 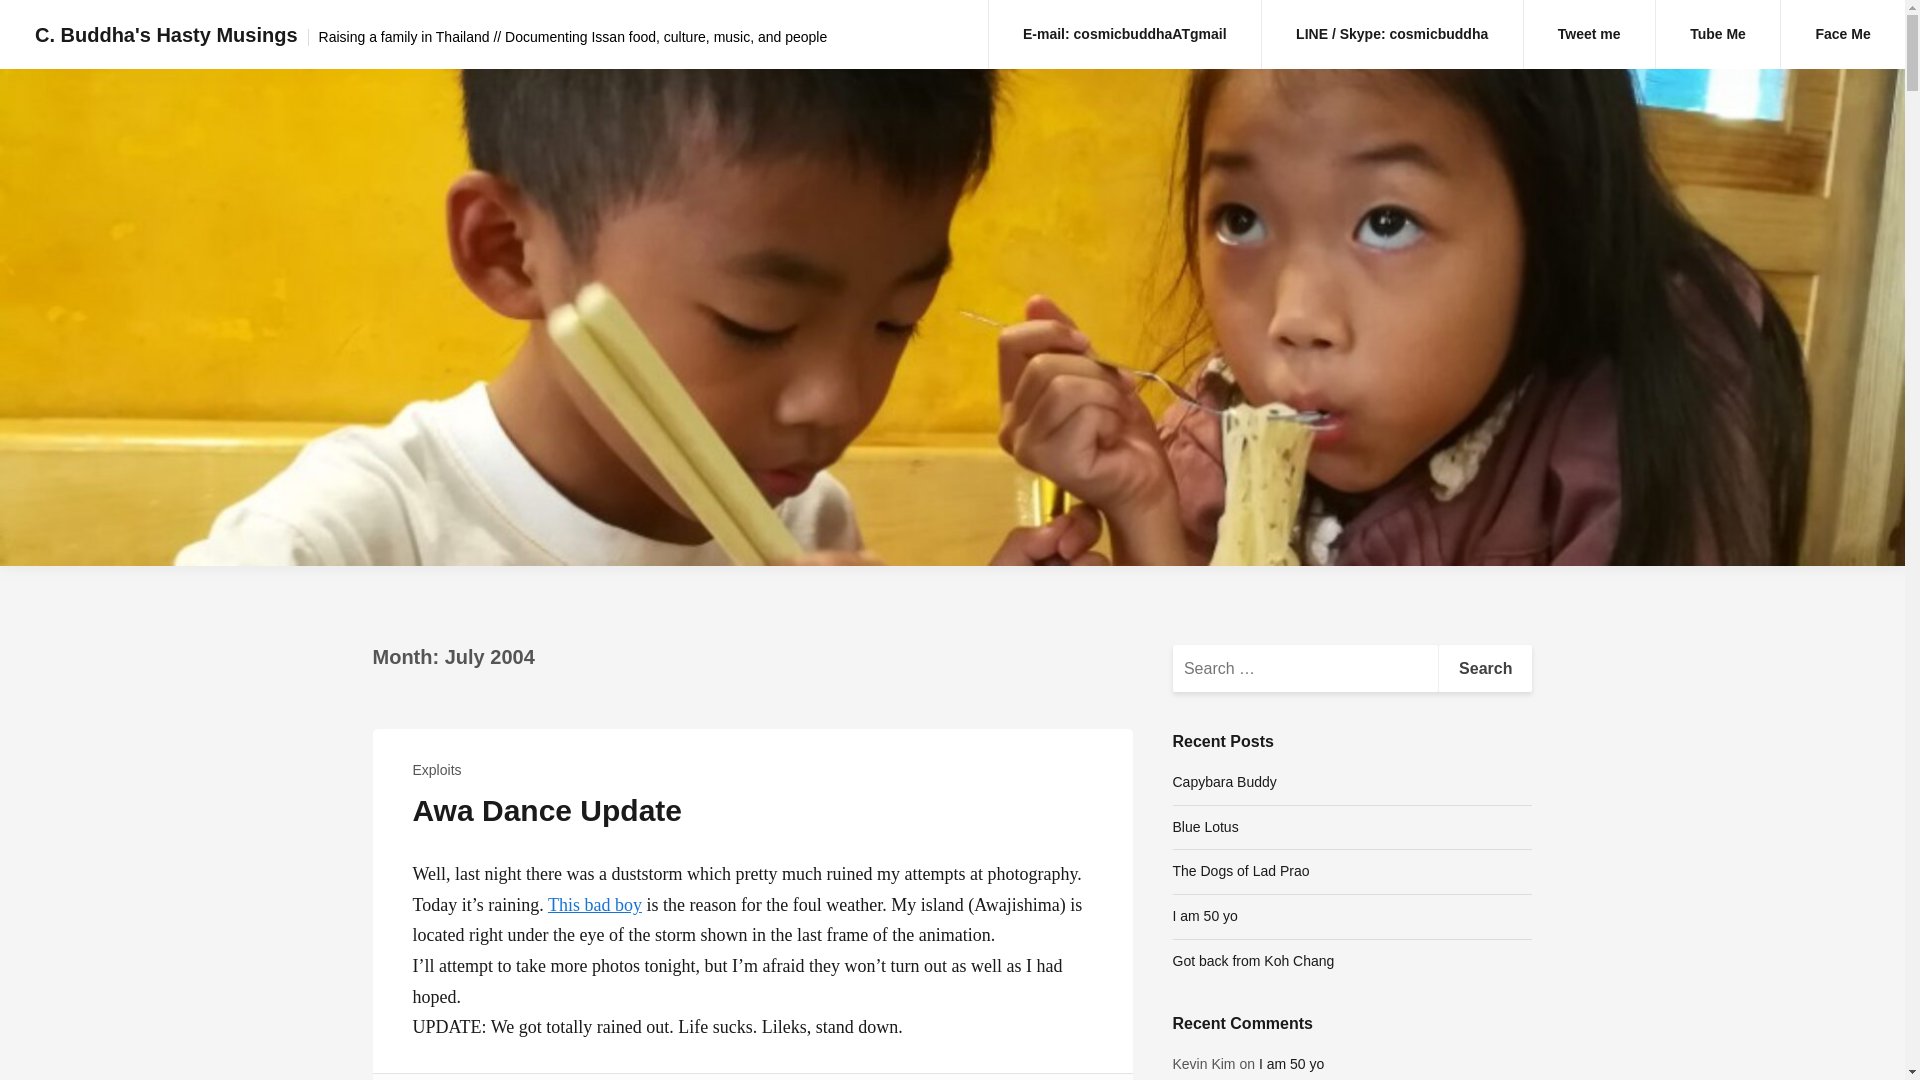 What do you see at coordinates (546, 810) in the screenshot?
I see `Awa Dance Update` at bounding box center [546, 810].